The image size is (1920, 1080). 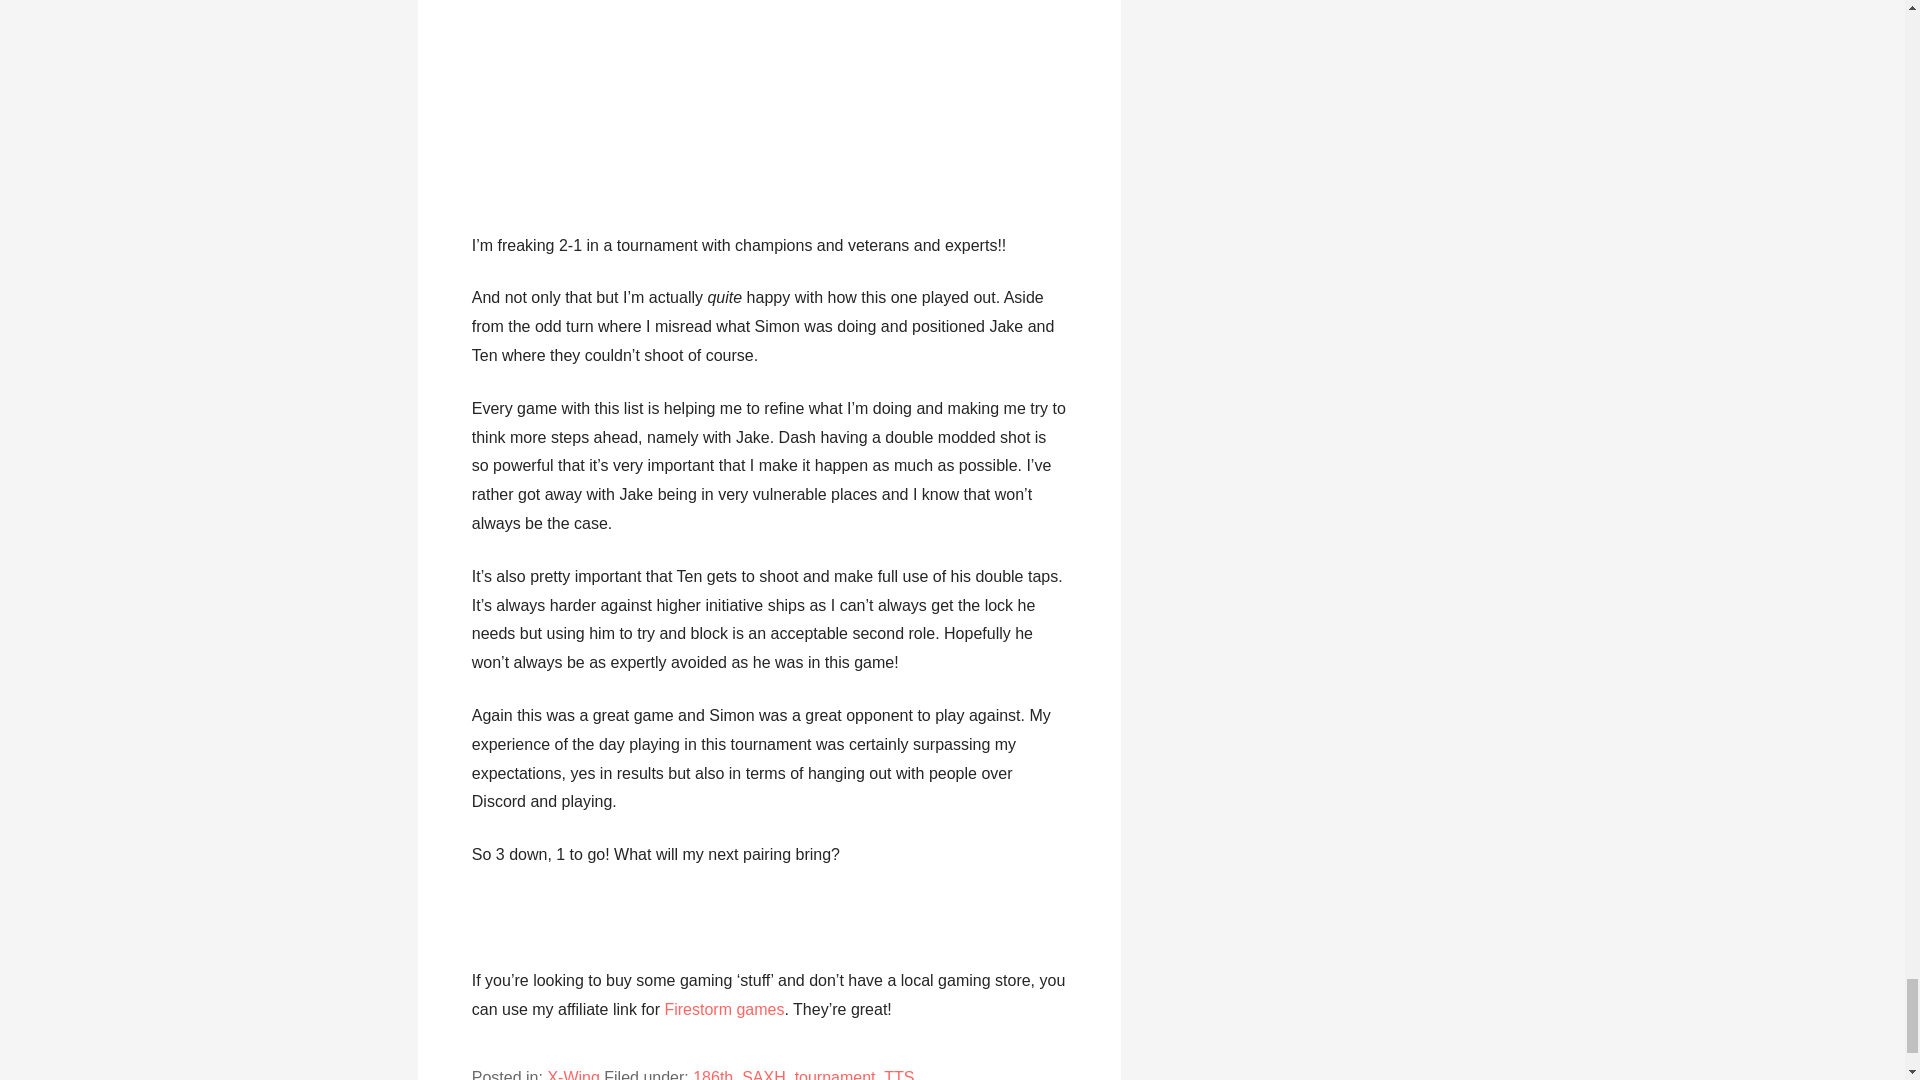 I want to click on tournament, so click(x=834, y=1074).